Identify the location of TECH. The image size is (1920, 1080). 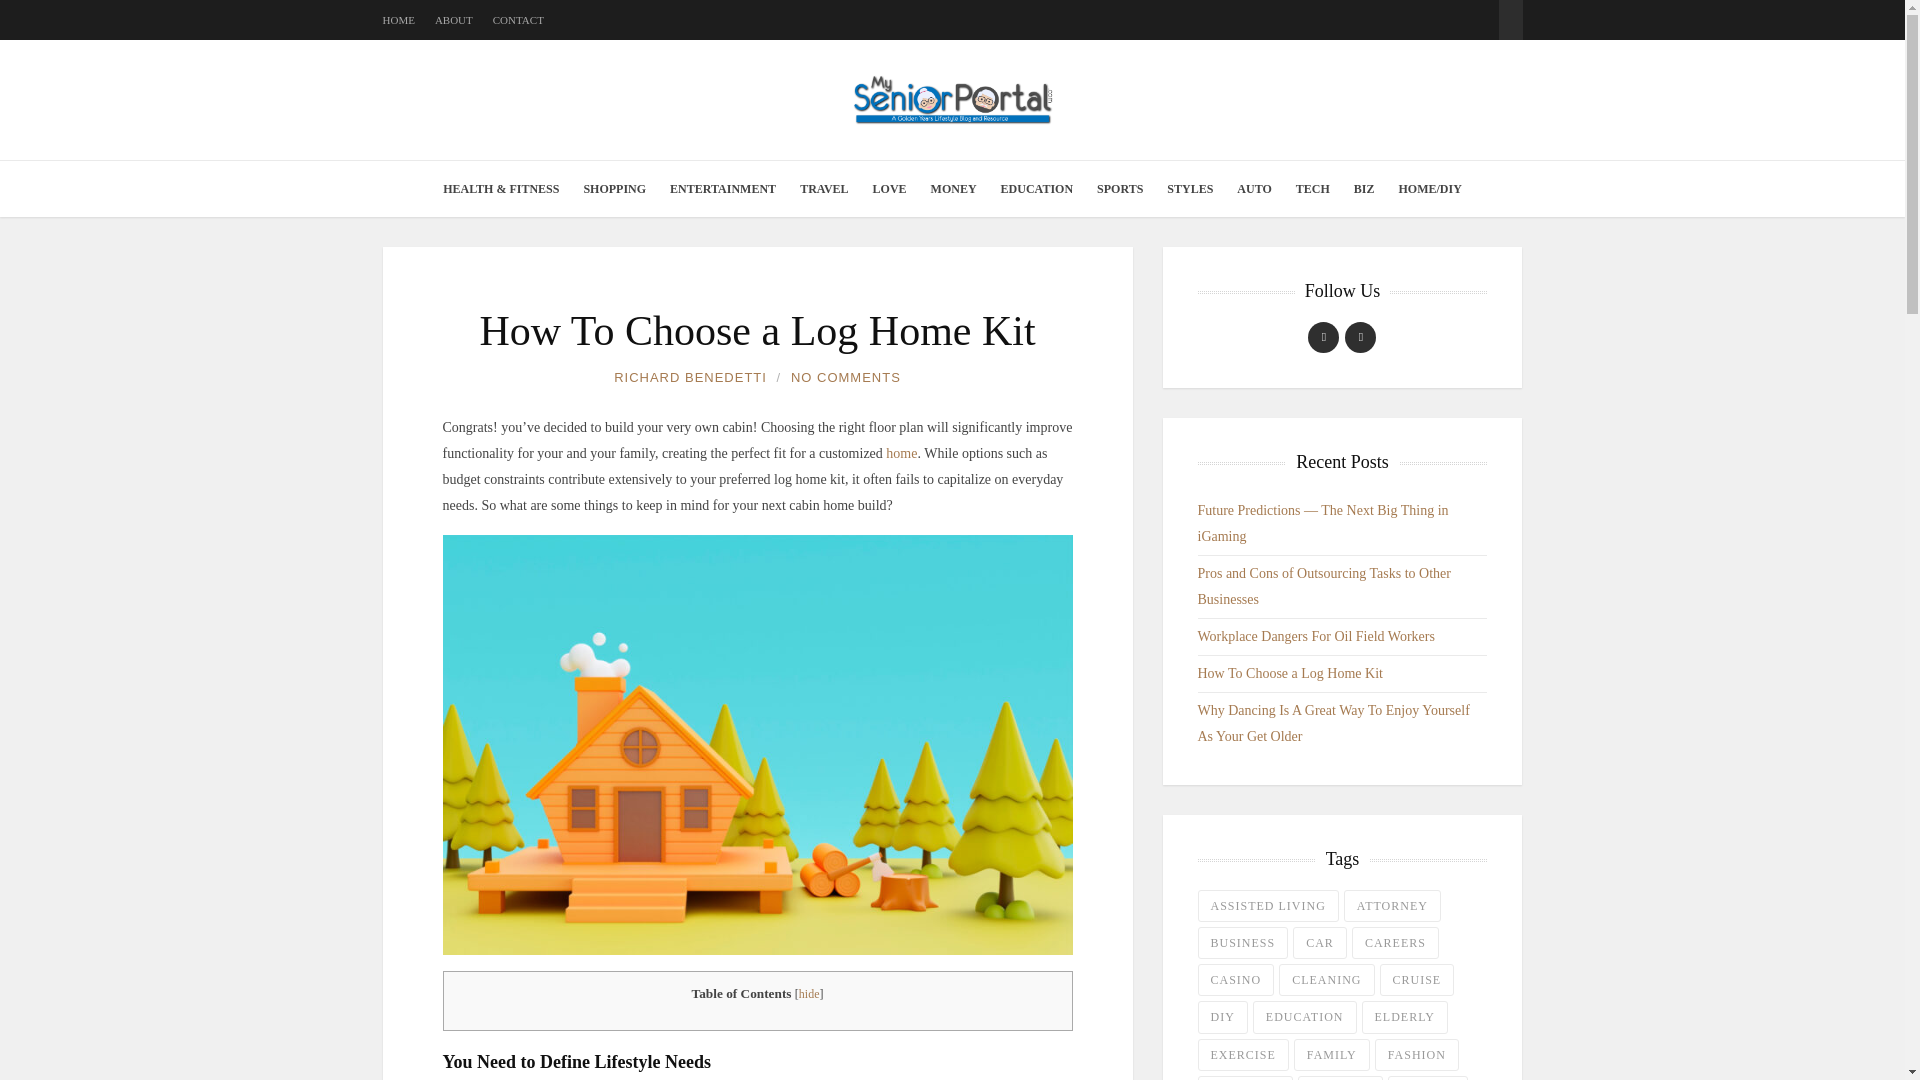
(1313, 188).